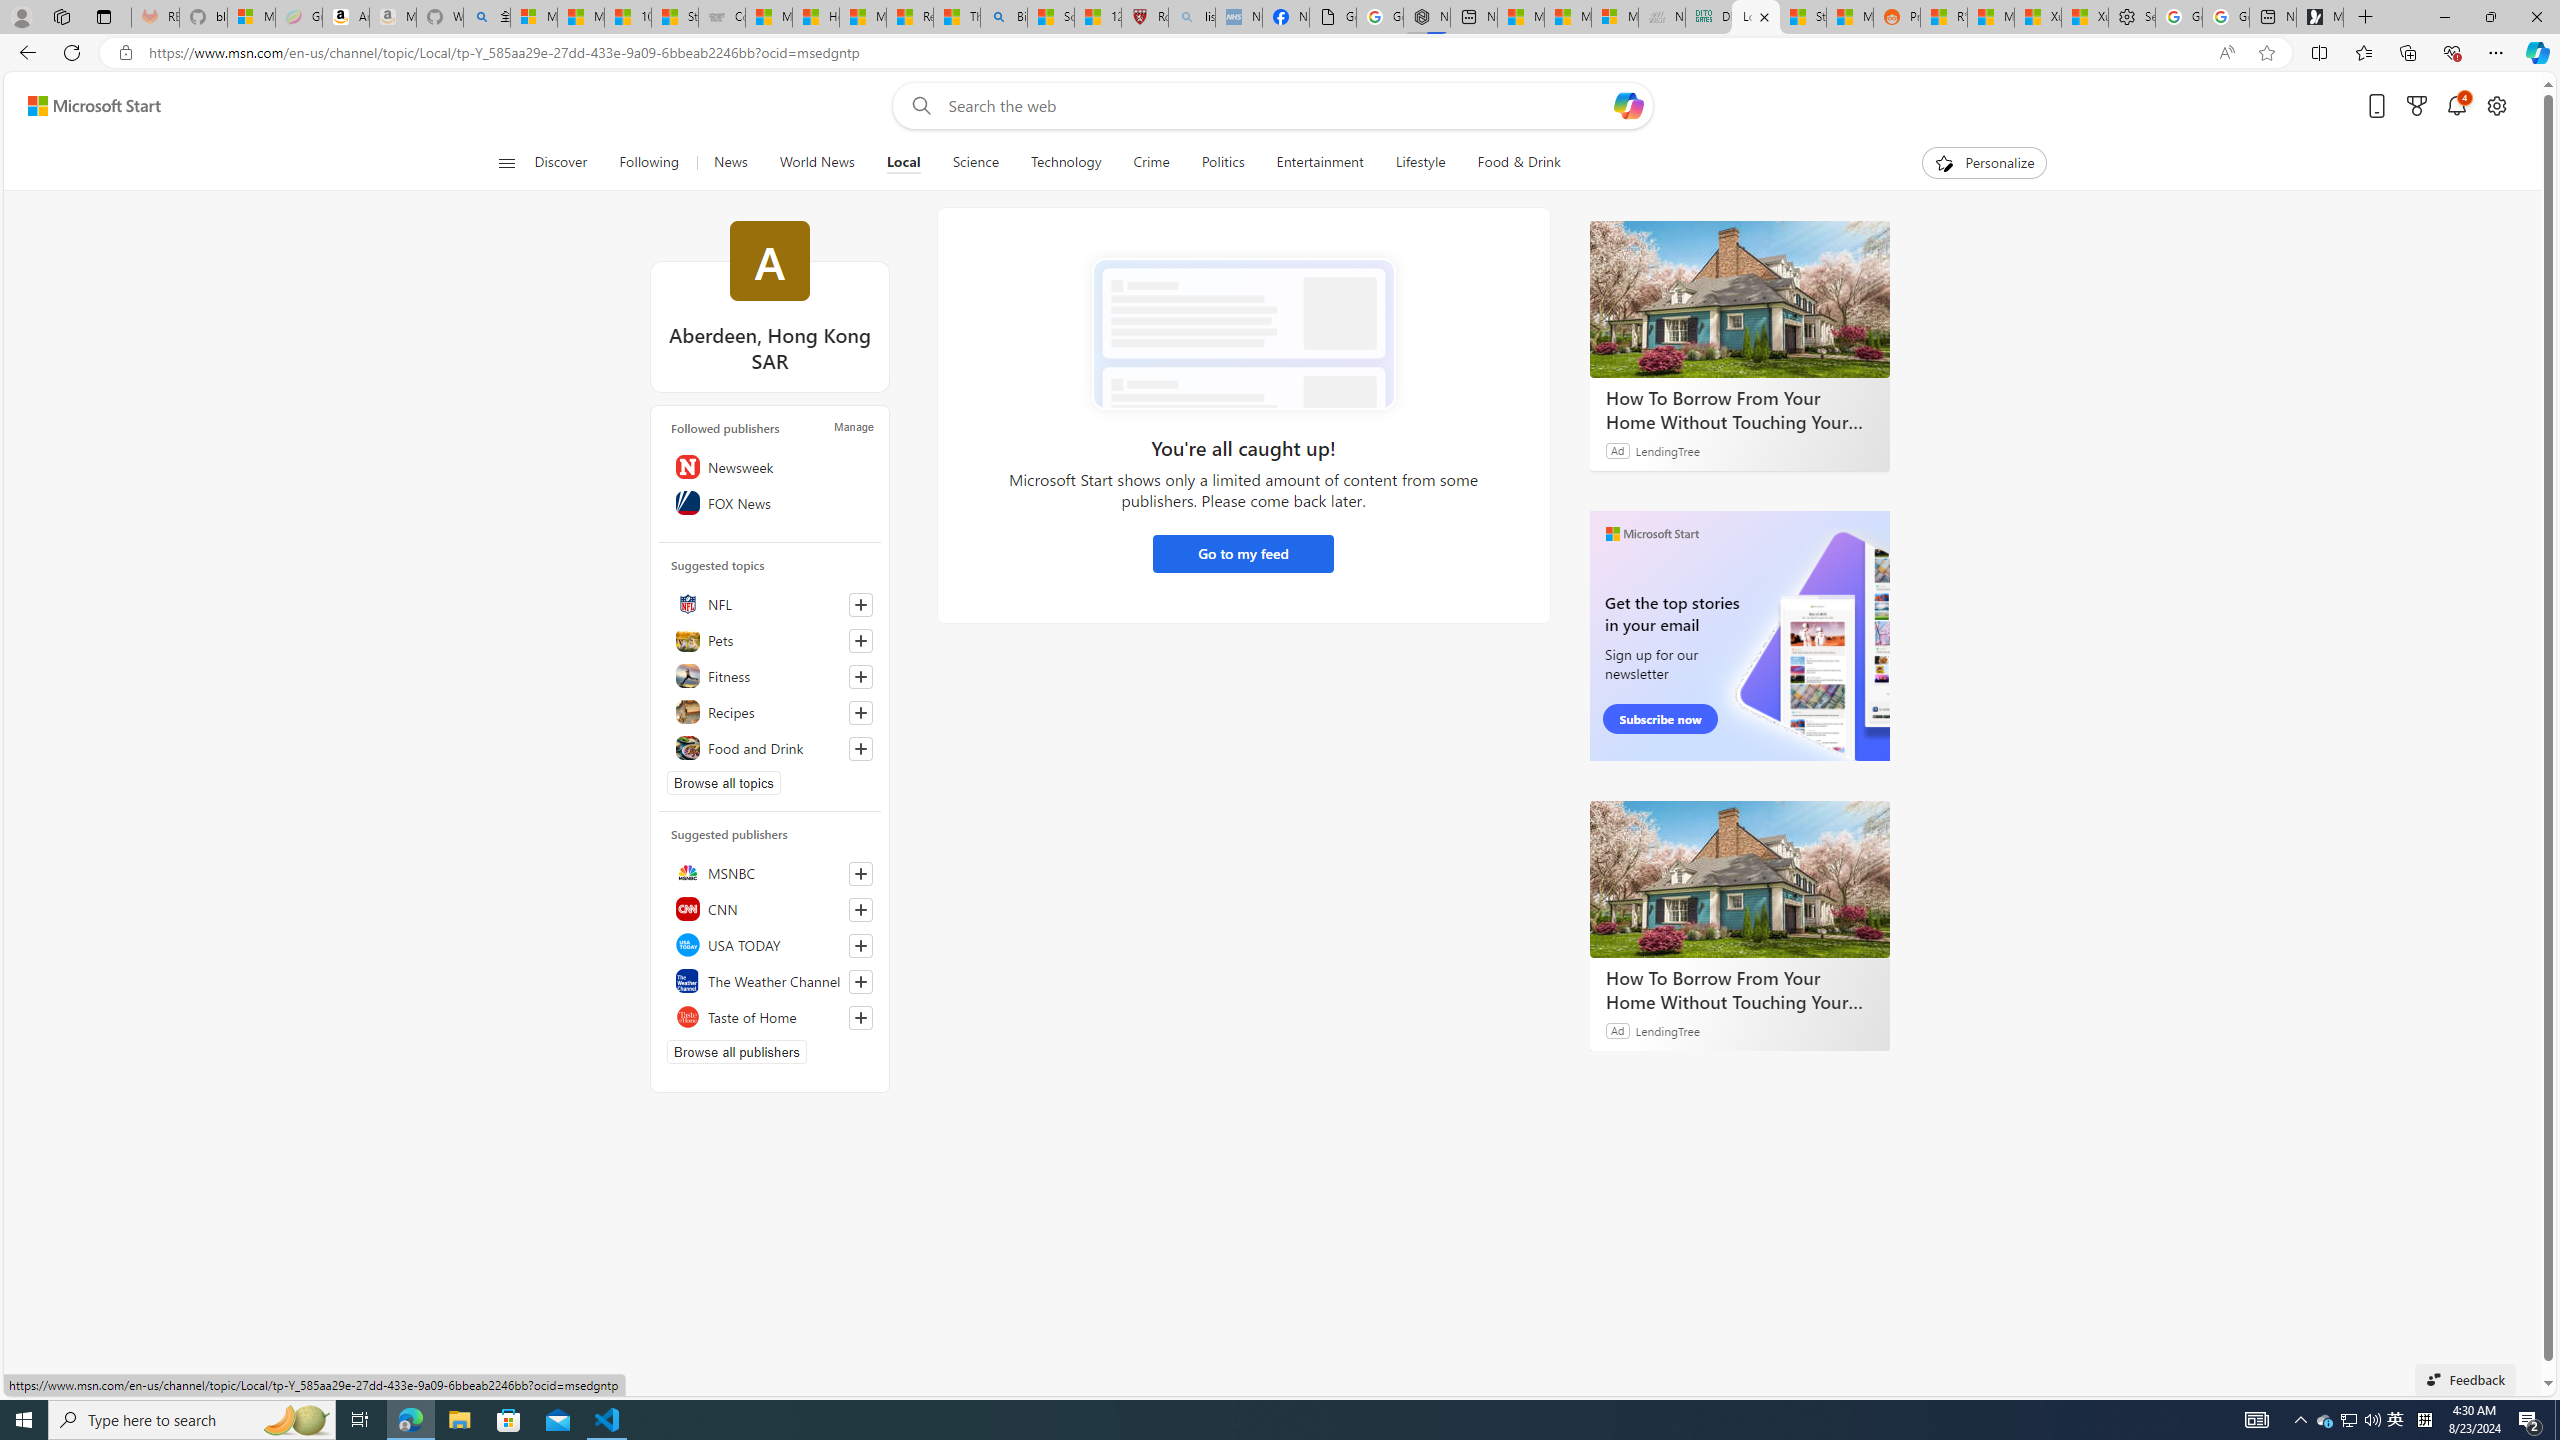  What do you see at coordinates (770, 748) in the screenshot?
I see `Food and Drink` at bounding box center [770, 748].